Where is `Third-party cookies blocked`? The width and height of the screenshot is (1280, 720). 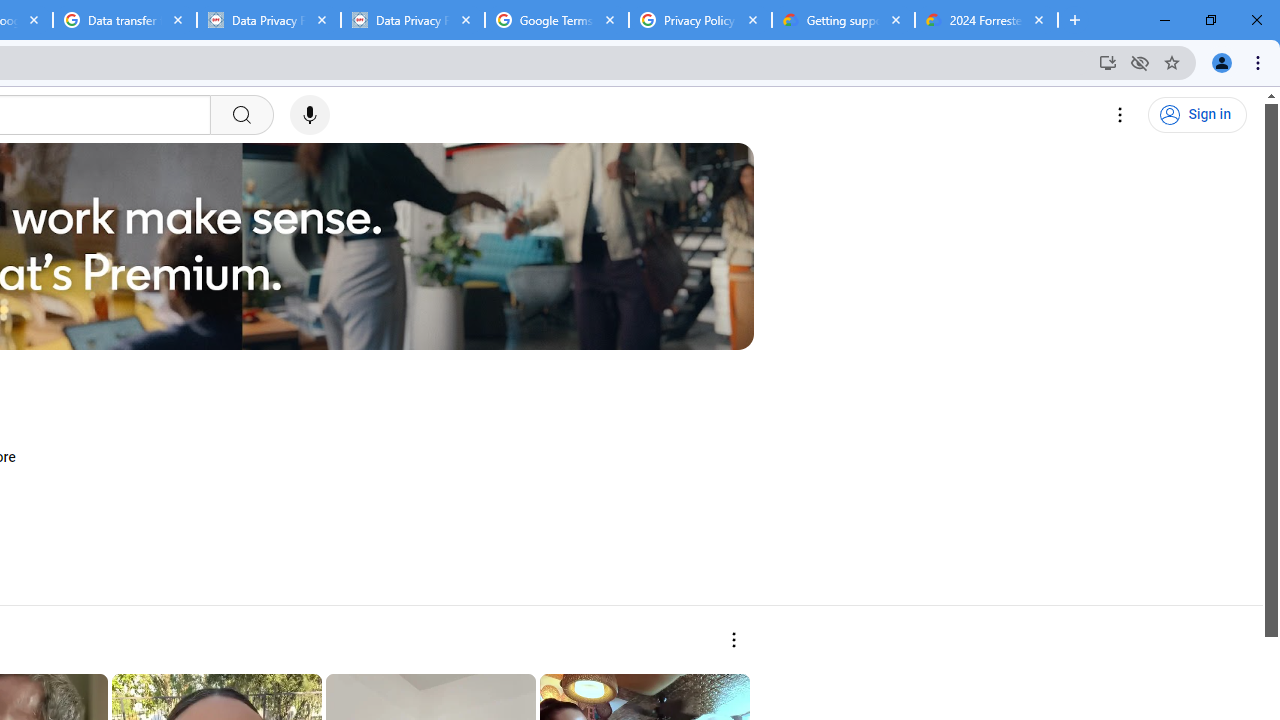
Third-party cookies blocked is located at coordinates (1140, 62).